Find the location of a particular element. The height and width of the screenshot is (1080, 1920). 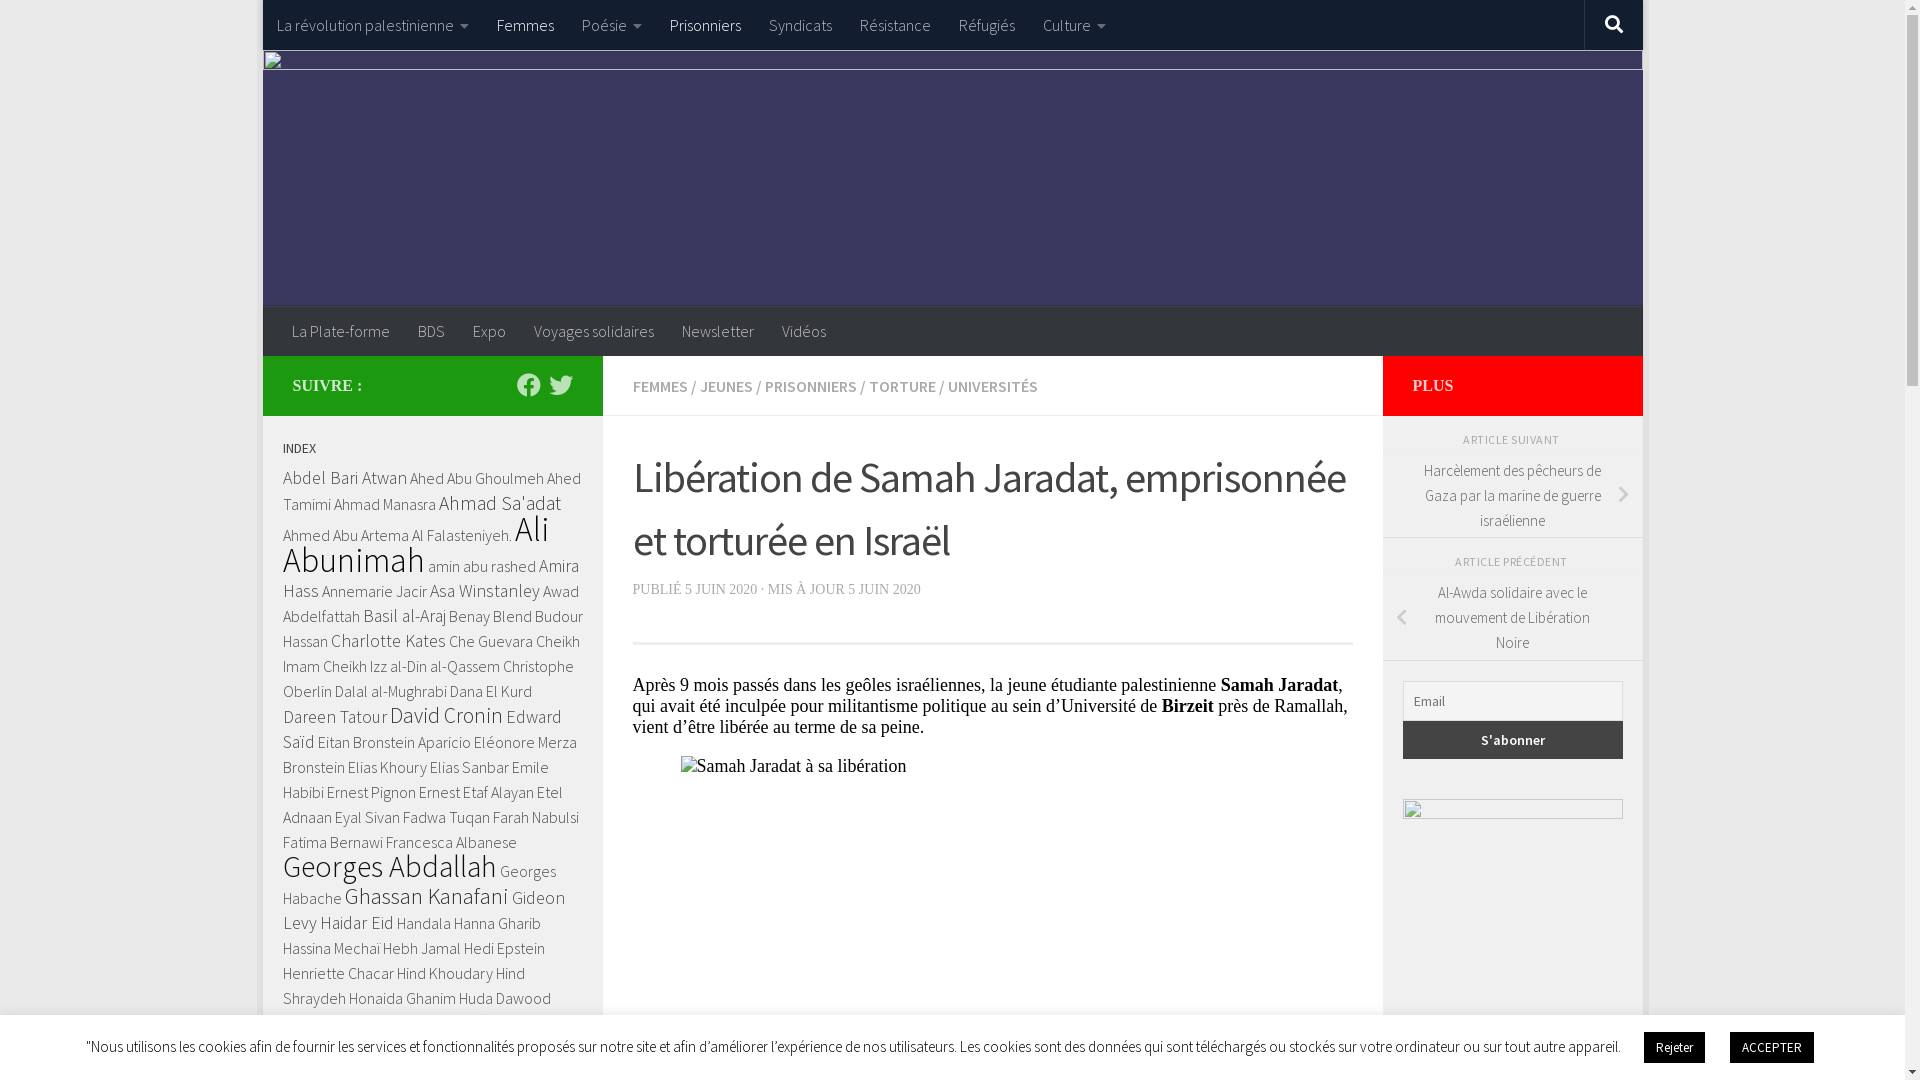

Israa Mohammed Jamal is located at coordinates (360, 1049).